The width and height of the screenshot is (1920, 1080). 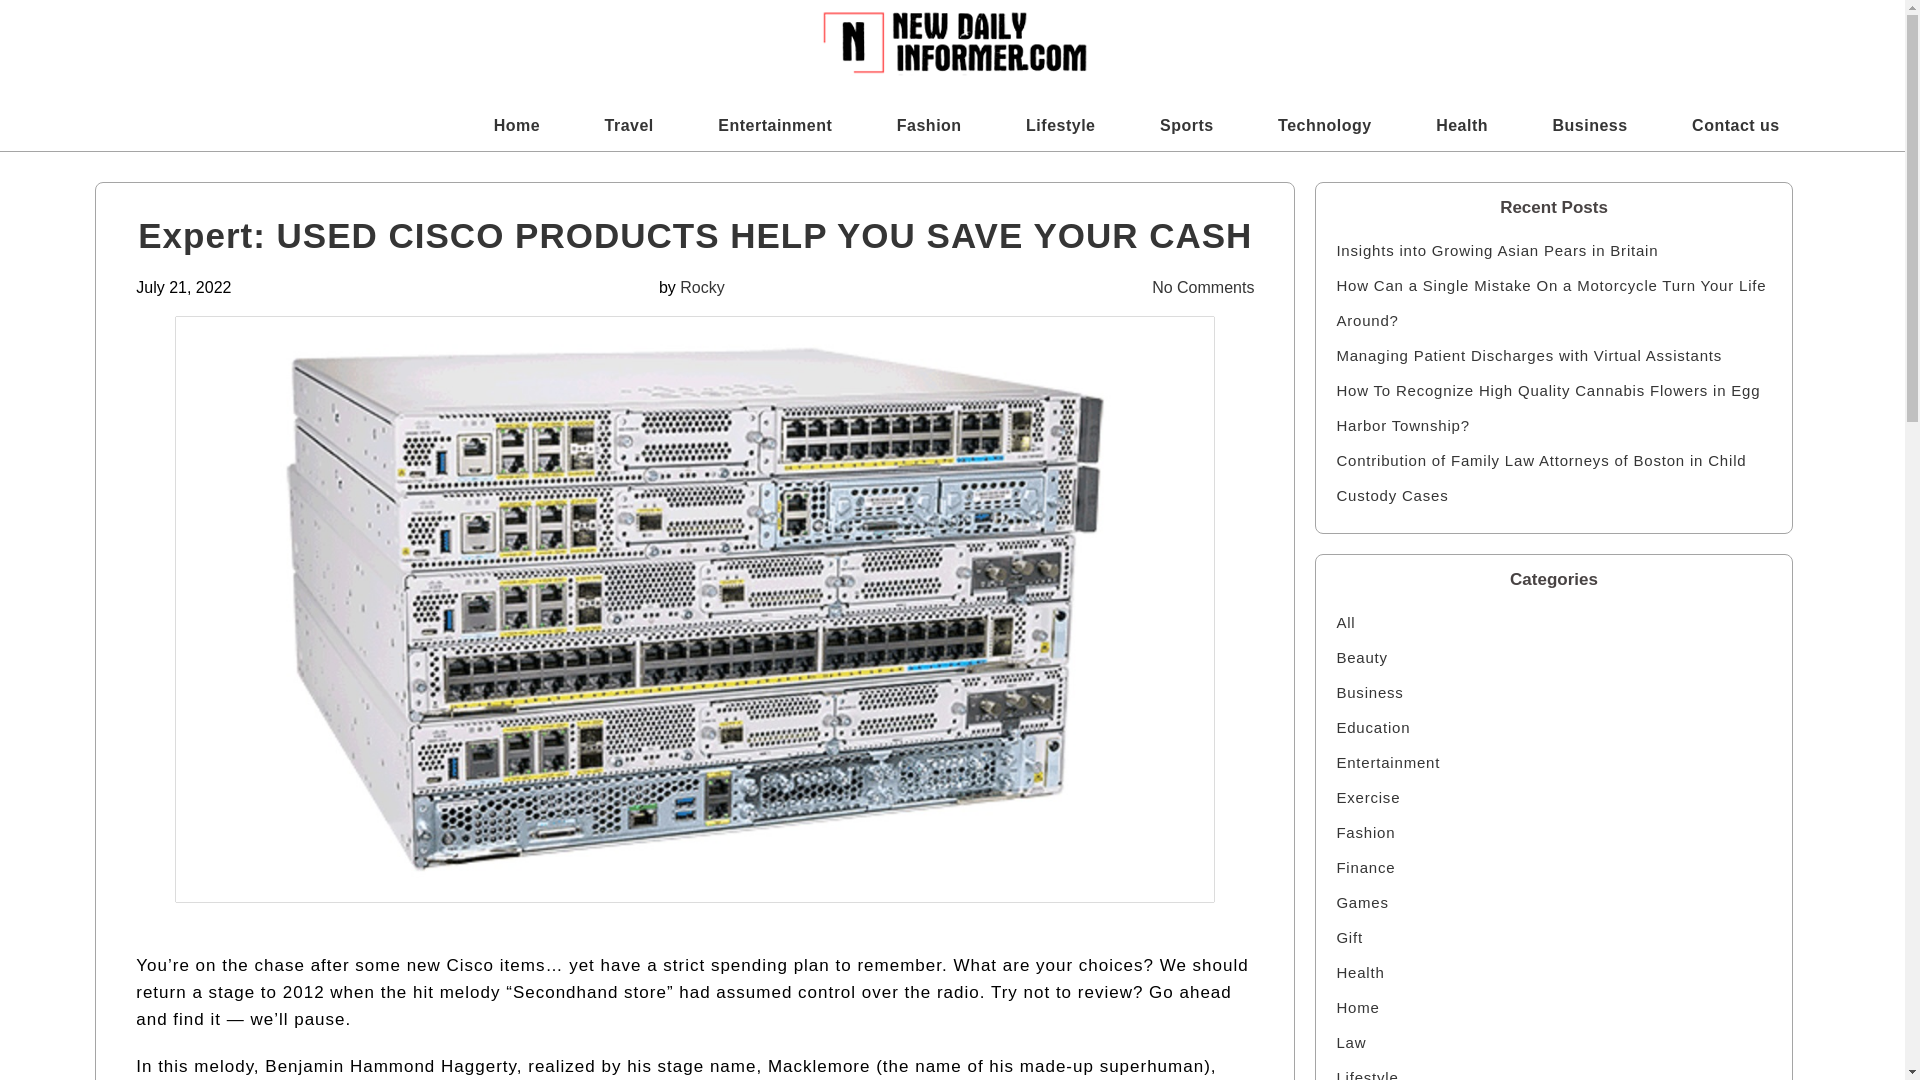 I want to click on Posts by Rocky, so click(x=701, y=286).